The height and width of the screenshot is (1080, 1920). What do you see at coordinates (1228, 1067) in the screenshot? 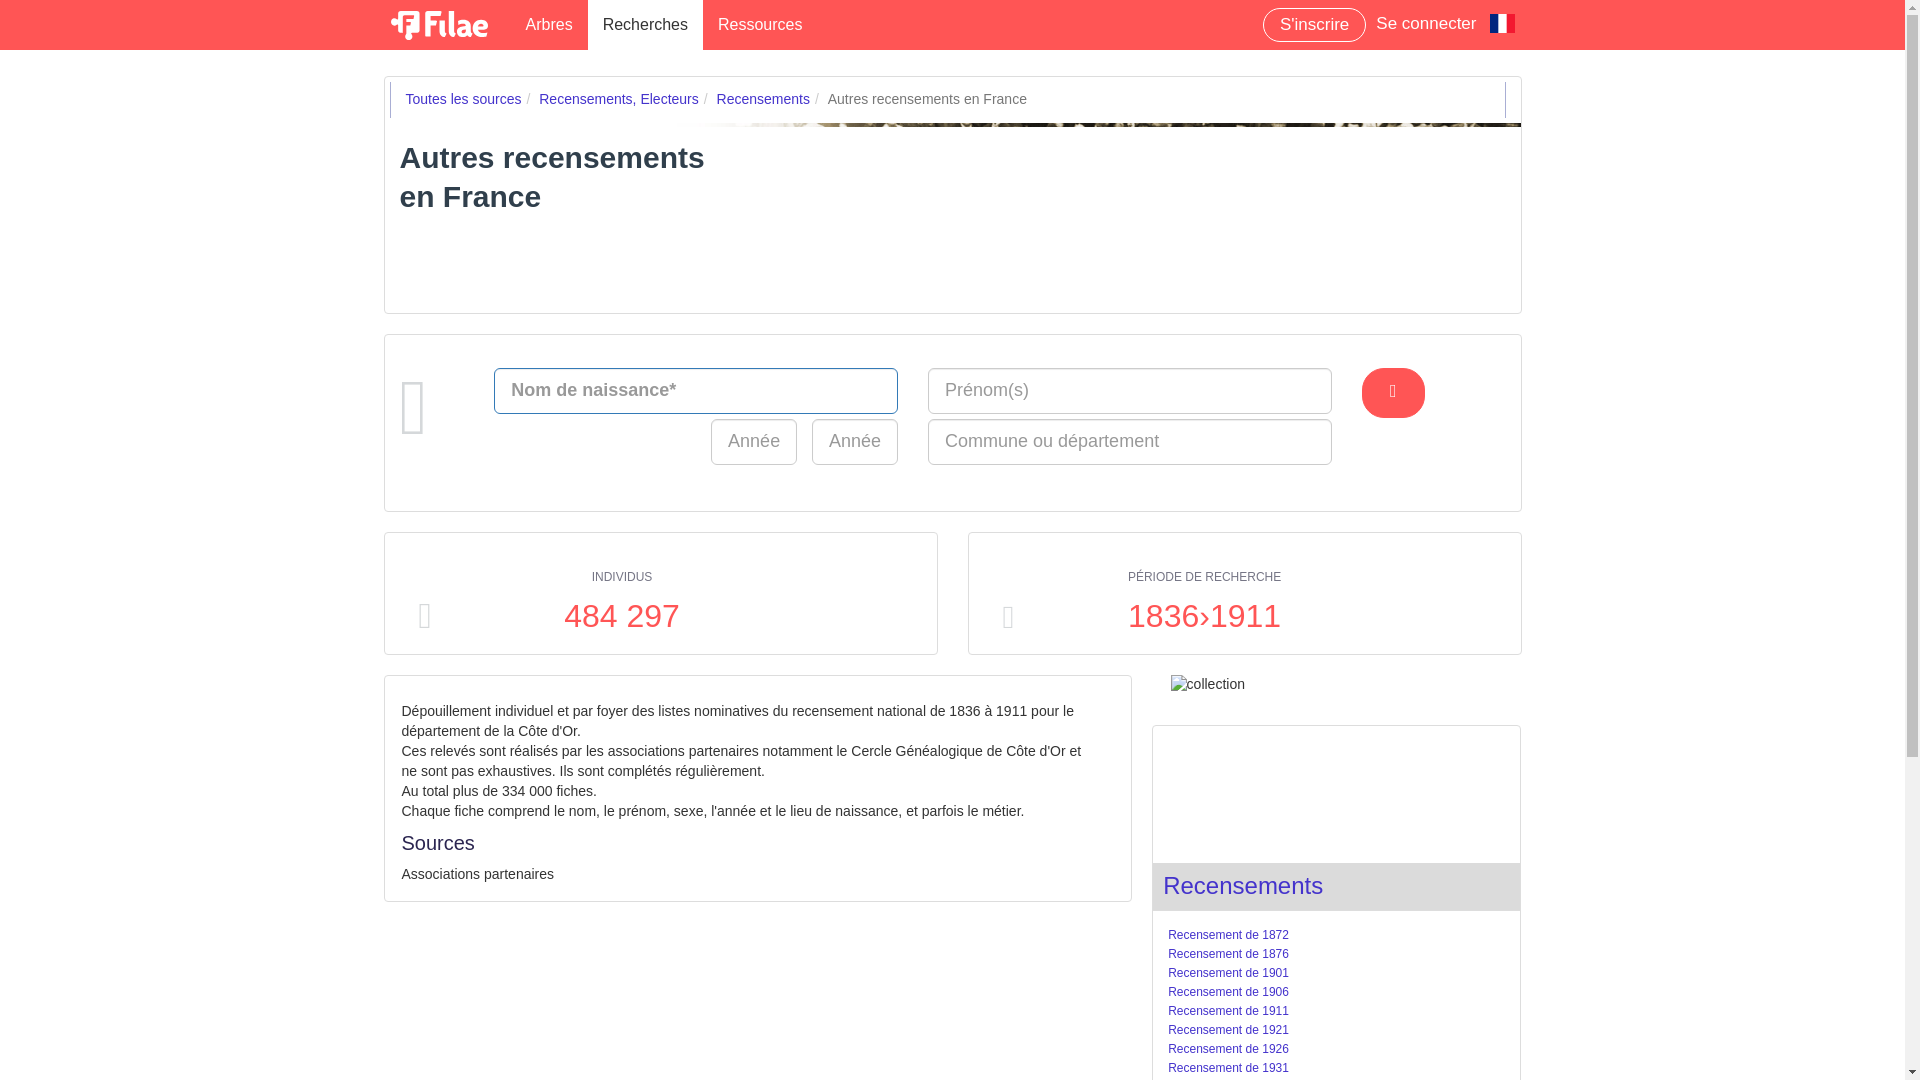
I see `Recensement de 1931` at bounding box center [1228, 1067].